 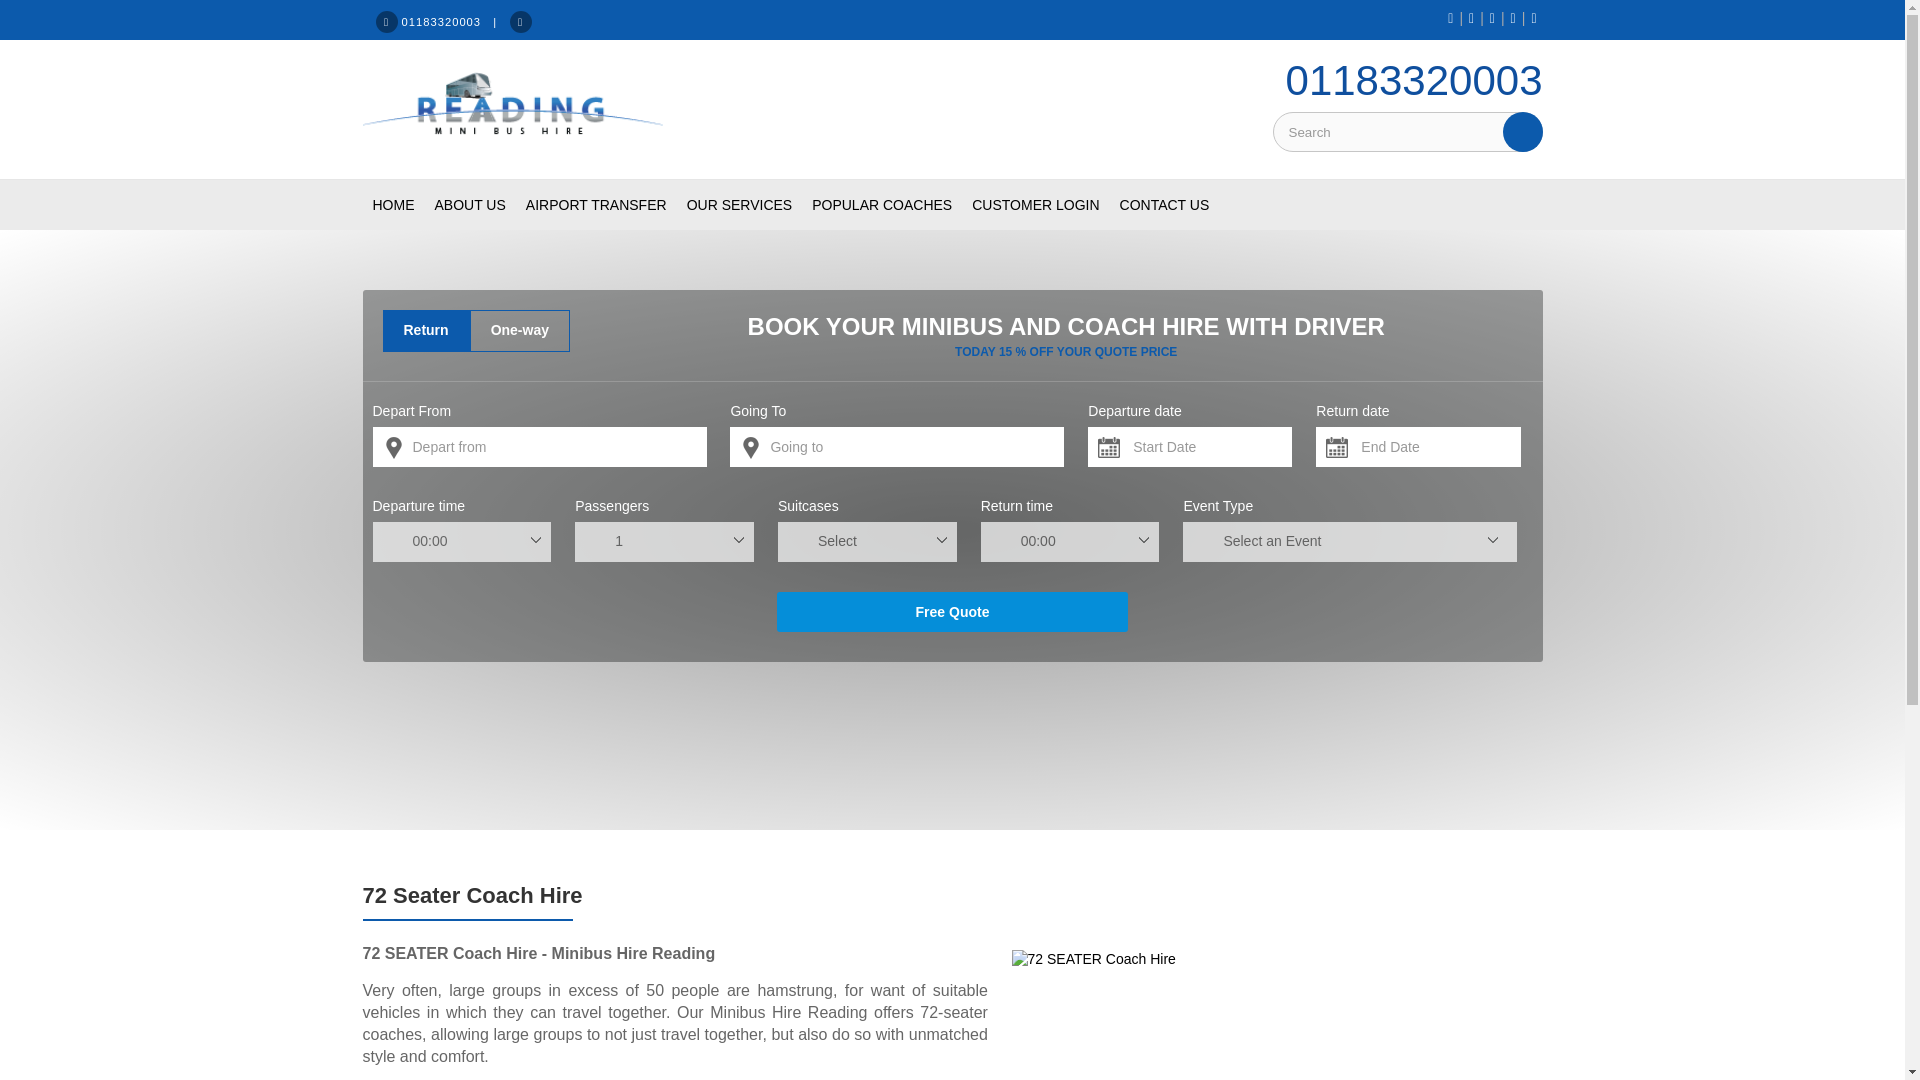 I want to click on One-way, so click(x=520, y=330).